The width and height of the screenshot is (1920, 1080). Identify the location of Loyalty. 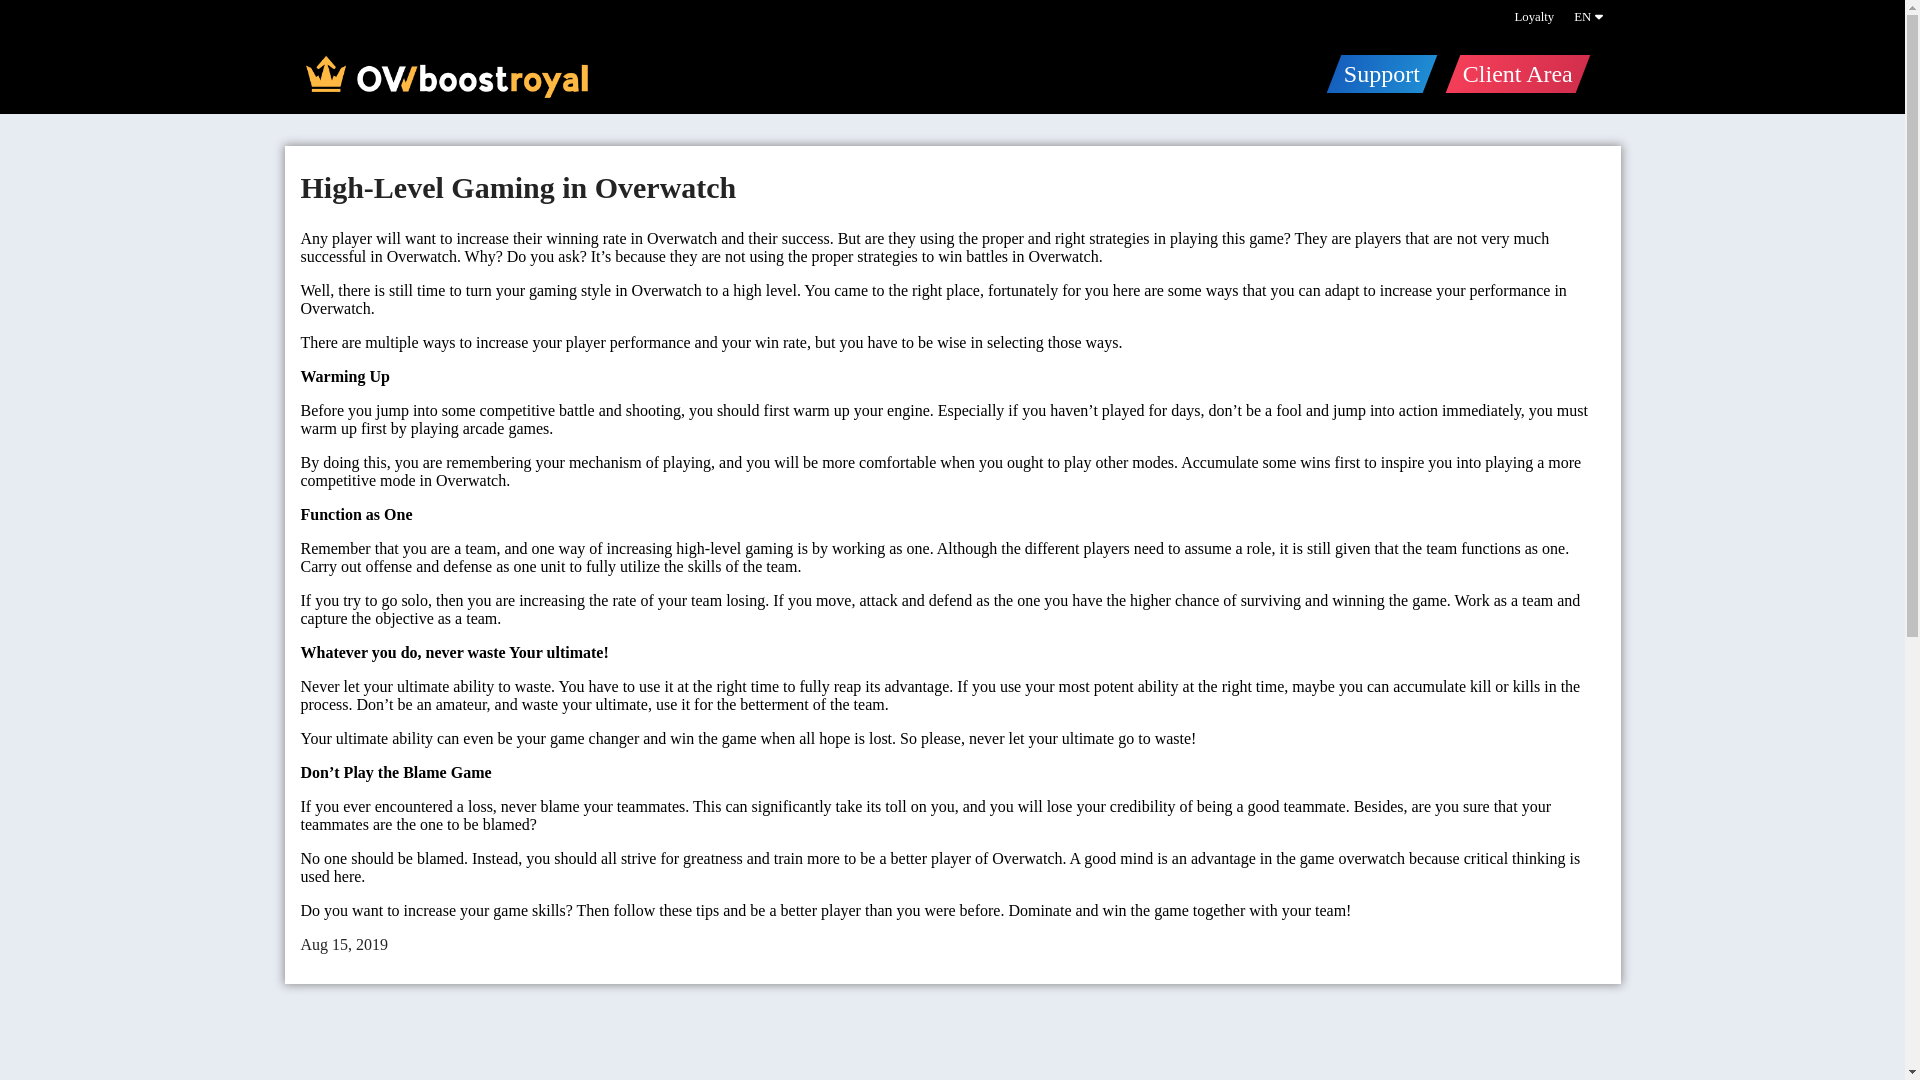
(1534, 16).